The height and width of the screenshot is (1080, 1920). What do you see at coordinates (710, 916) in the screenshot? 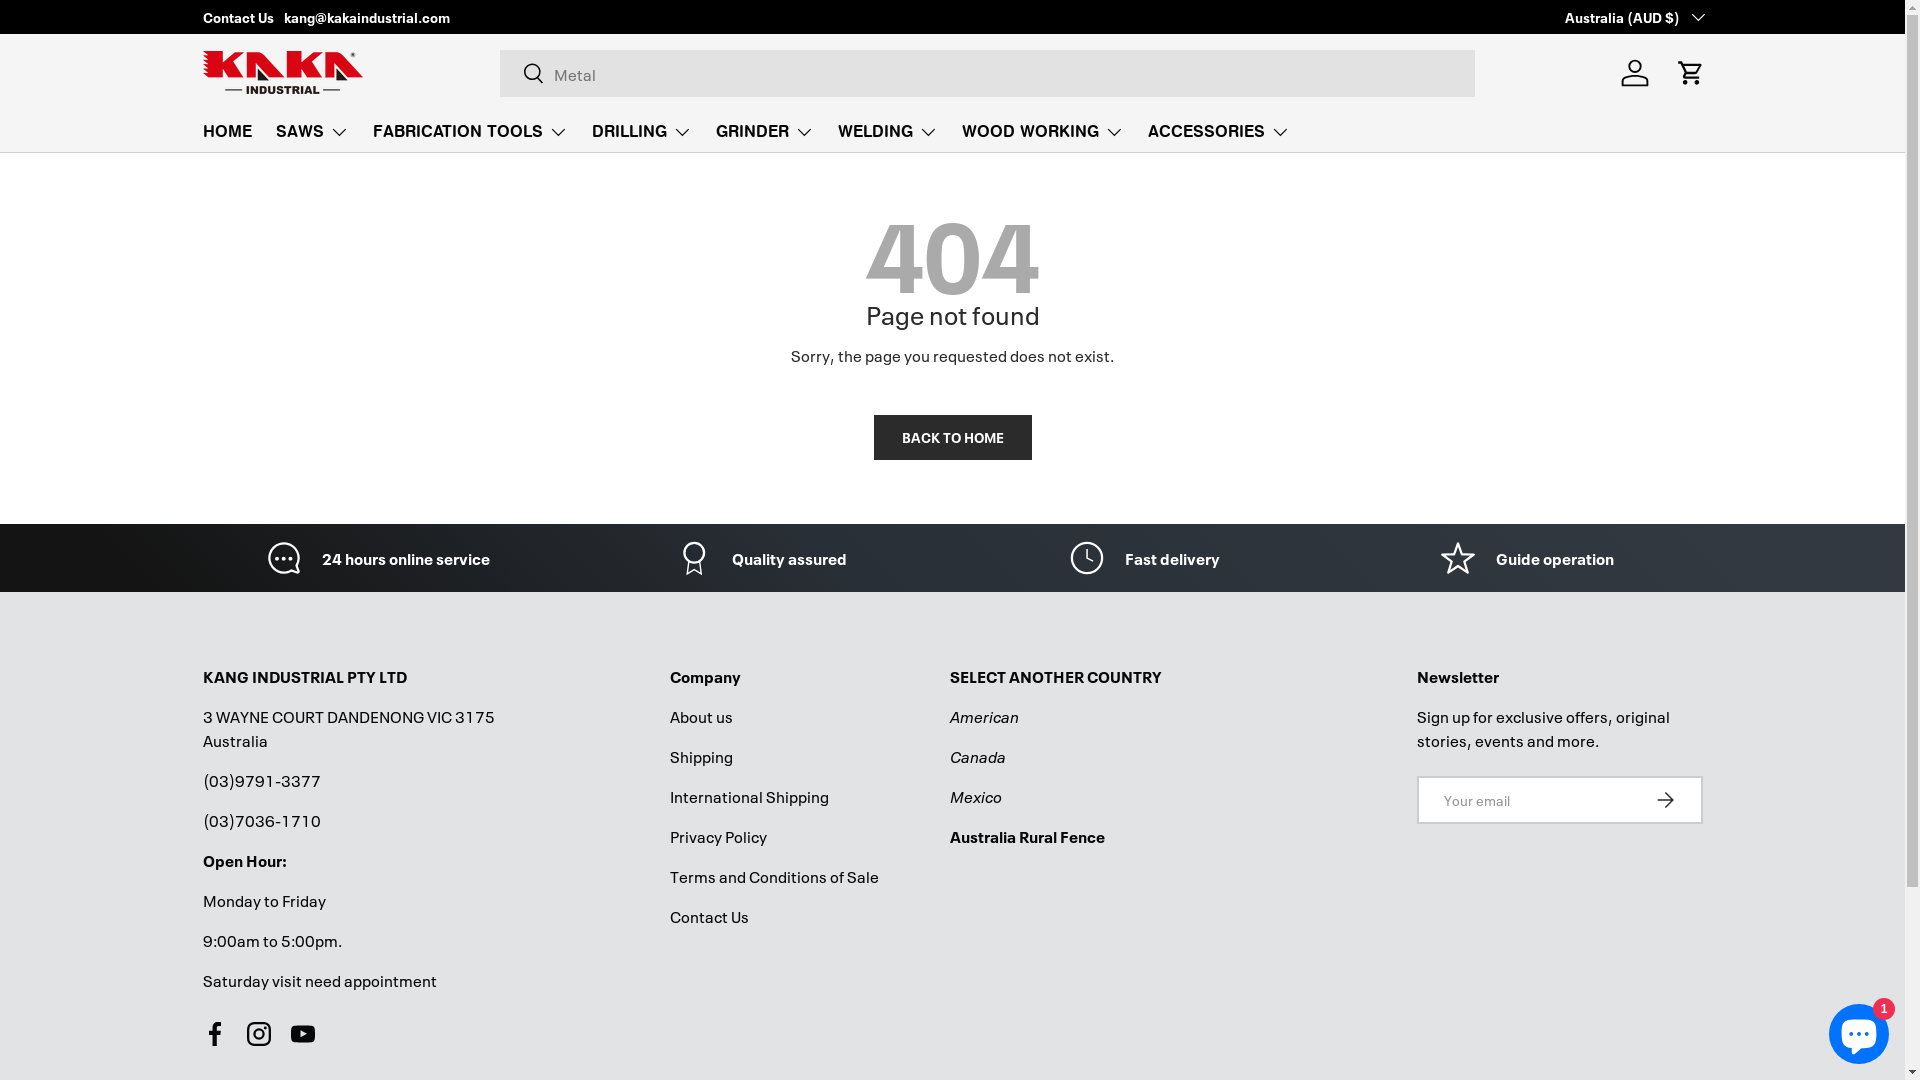
I see `Contact Us` at bounding box center [710, 916].